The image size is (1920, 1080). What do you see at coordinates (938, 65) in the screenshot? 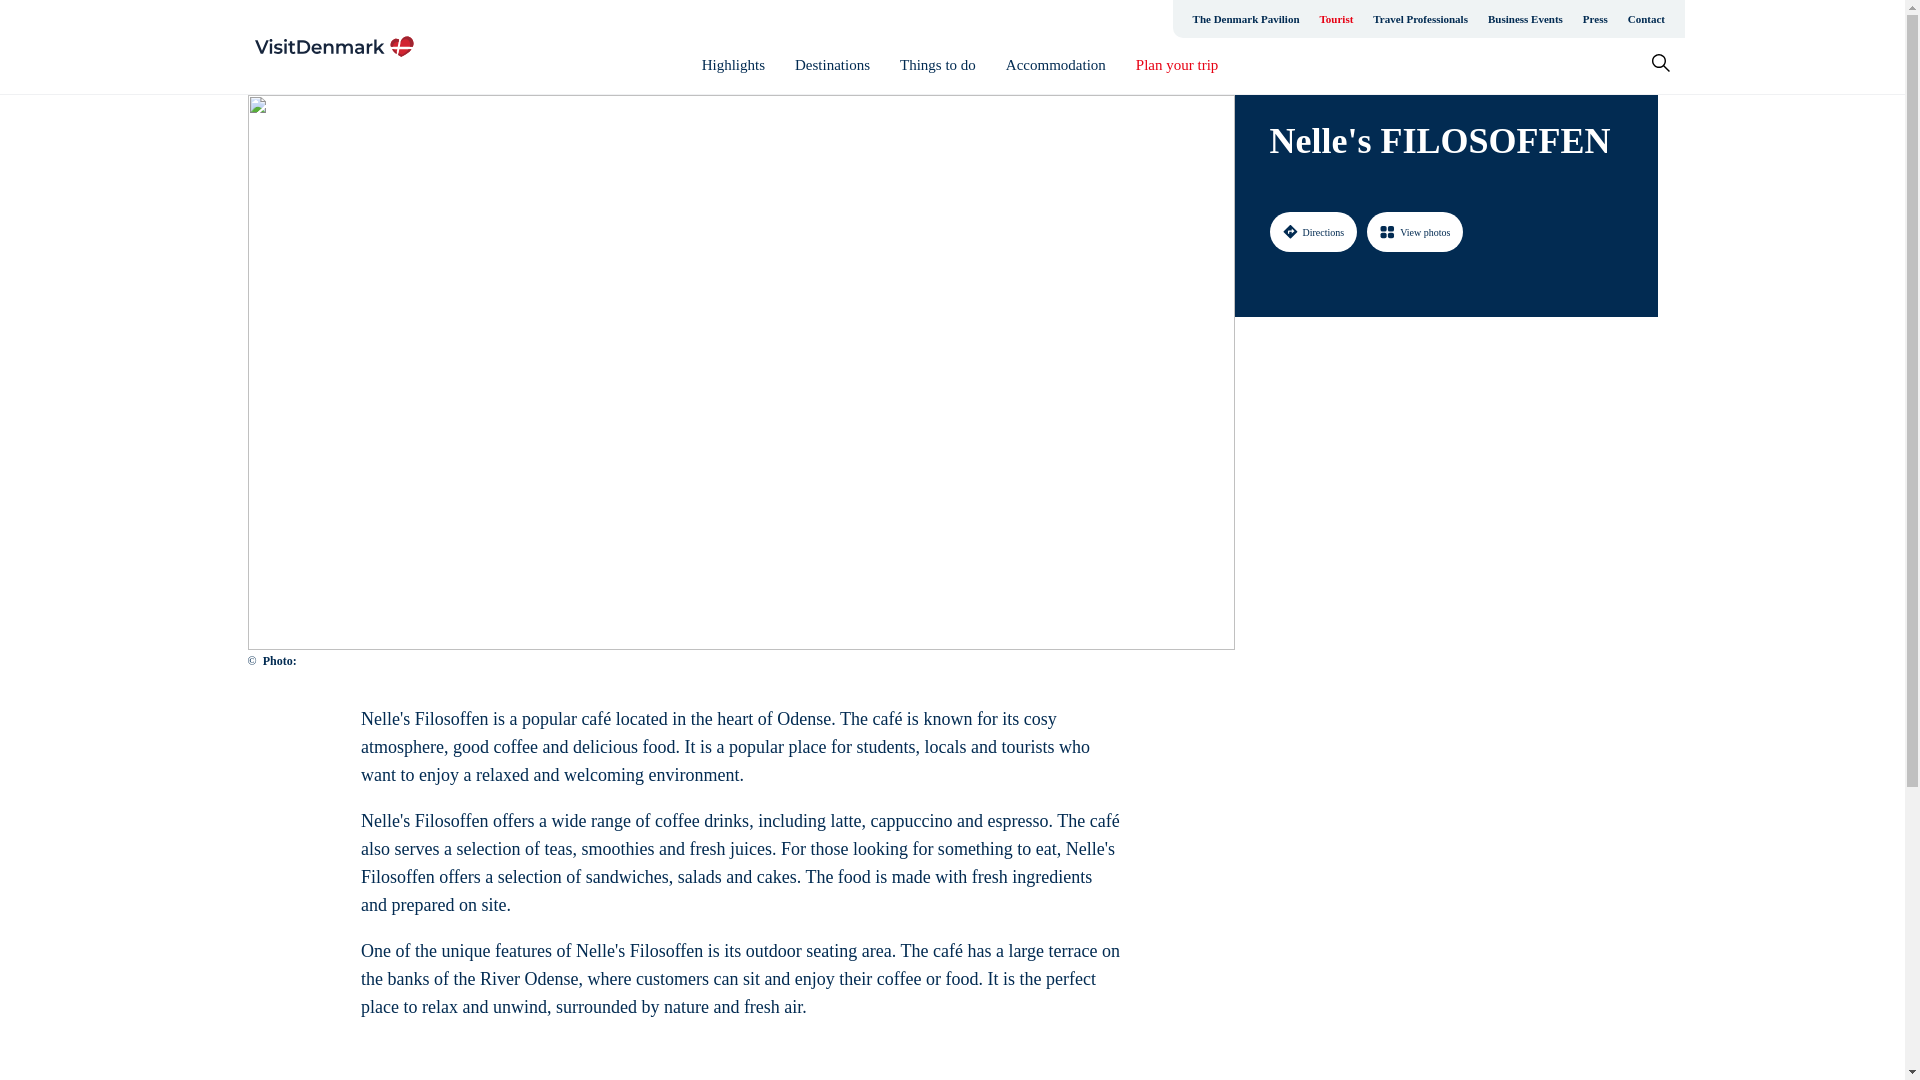
I see `Things to do` at bounding box center [938, 65].